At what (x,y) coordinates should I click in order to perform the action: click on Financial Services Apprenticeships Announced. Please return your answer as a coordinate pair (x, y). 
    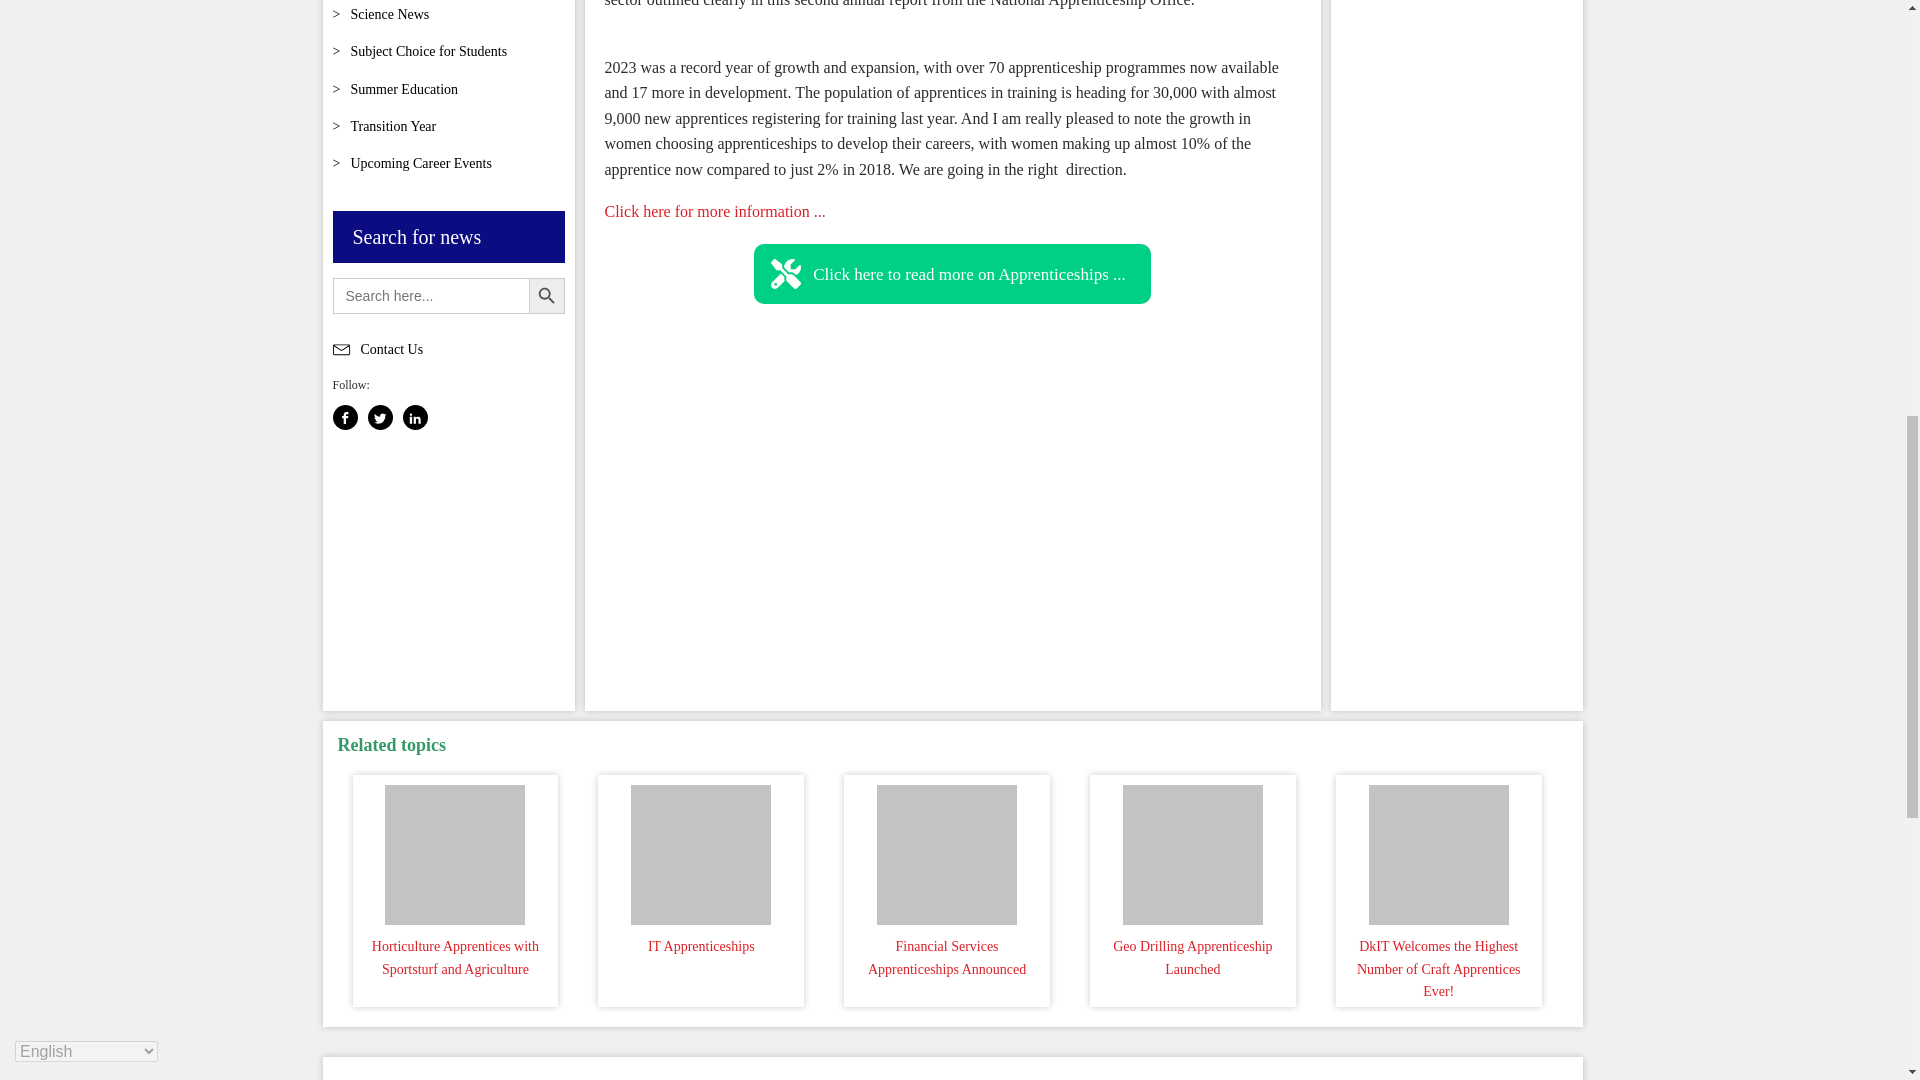
    Looking at the image, I should click on (946, 850).